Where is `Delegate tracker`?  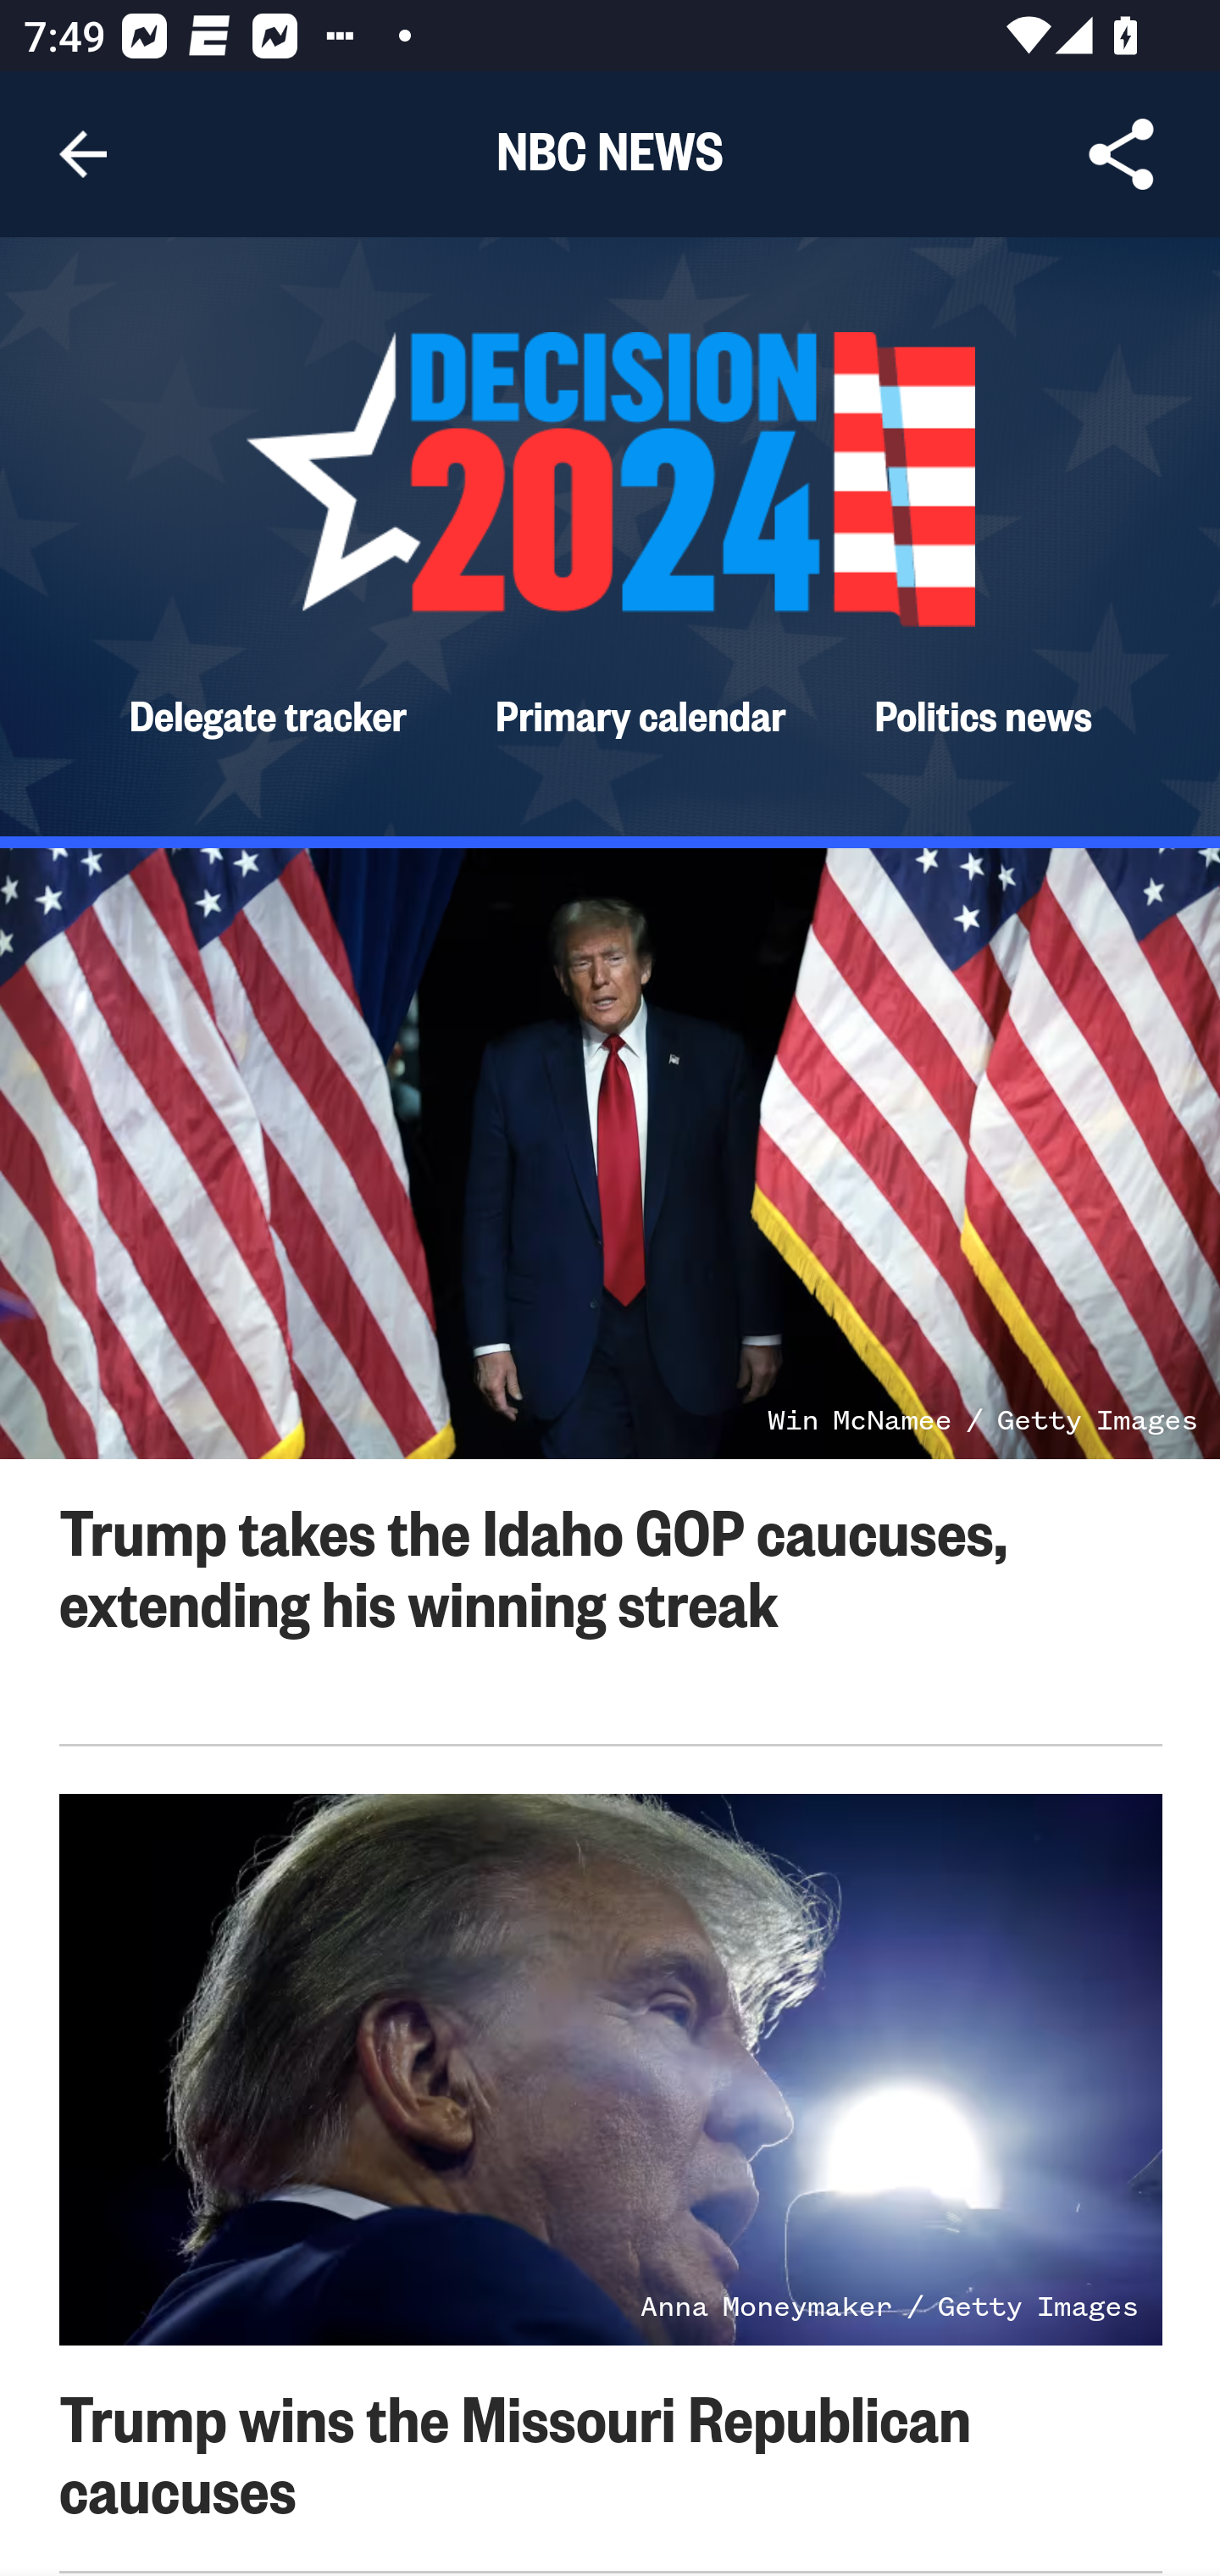 Delegate tracker is located at coordinates (268, 713).